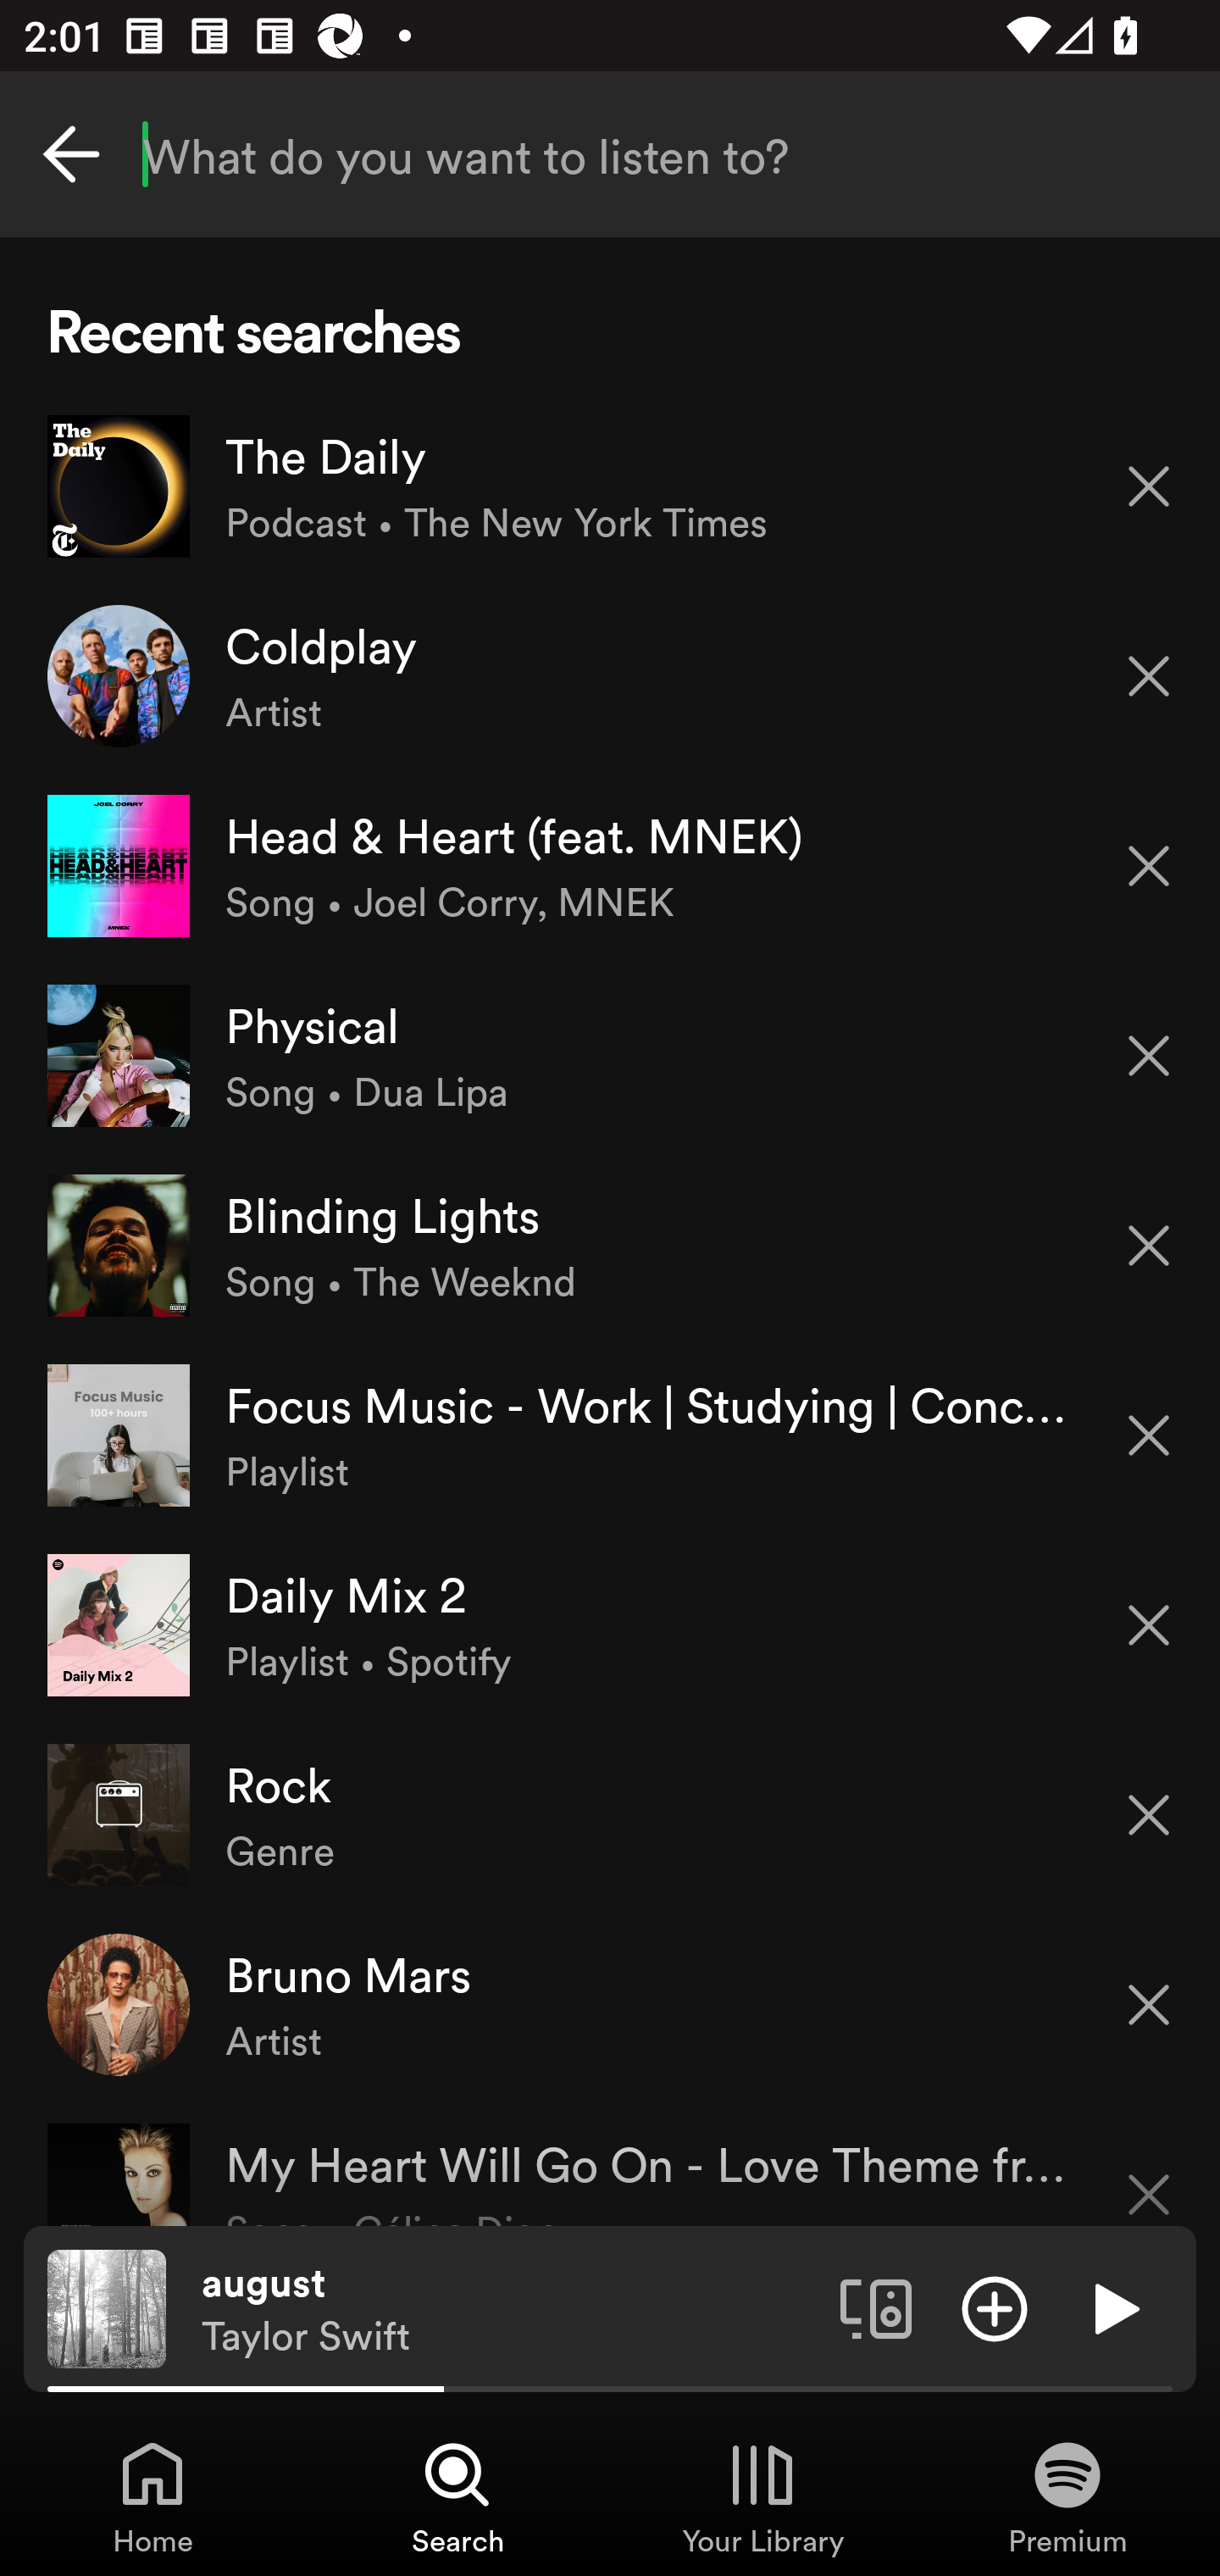 This screenshot has width=1220, height=2576. What do you see at coordinates (1149, 1056) in the screenshot?
I see `Remove` at bounding box center [1149, 1056].